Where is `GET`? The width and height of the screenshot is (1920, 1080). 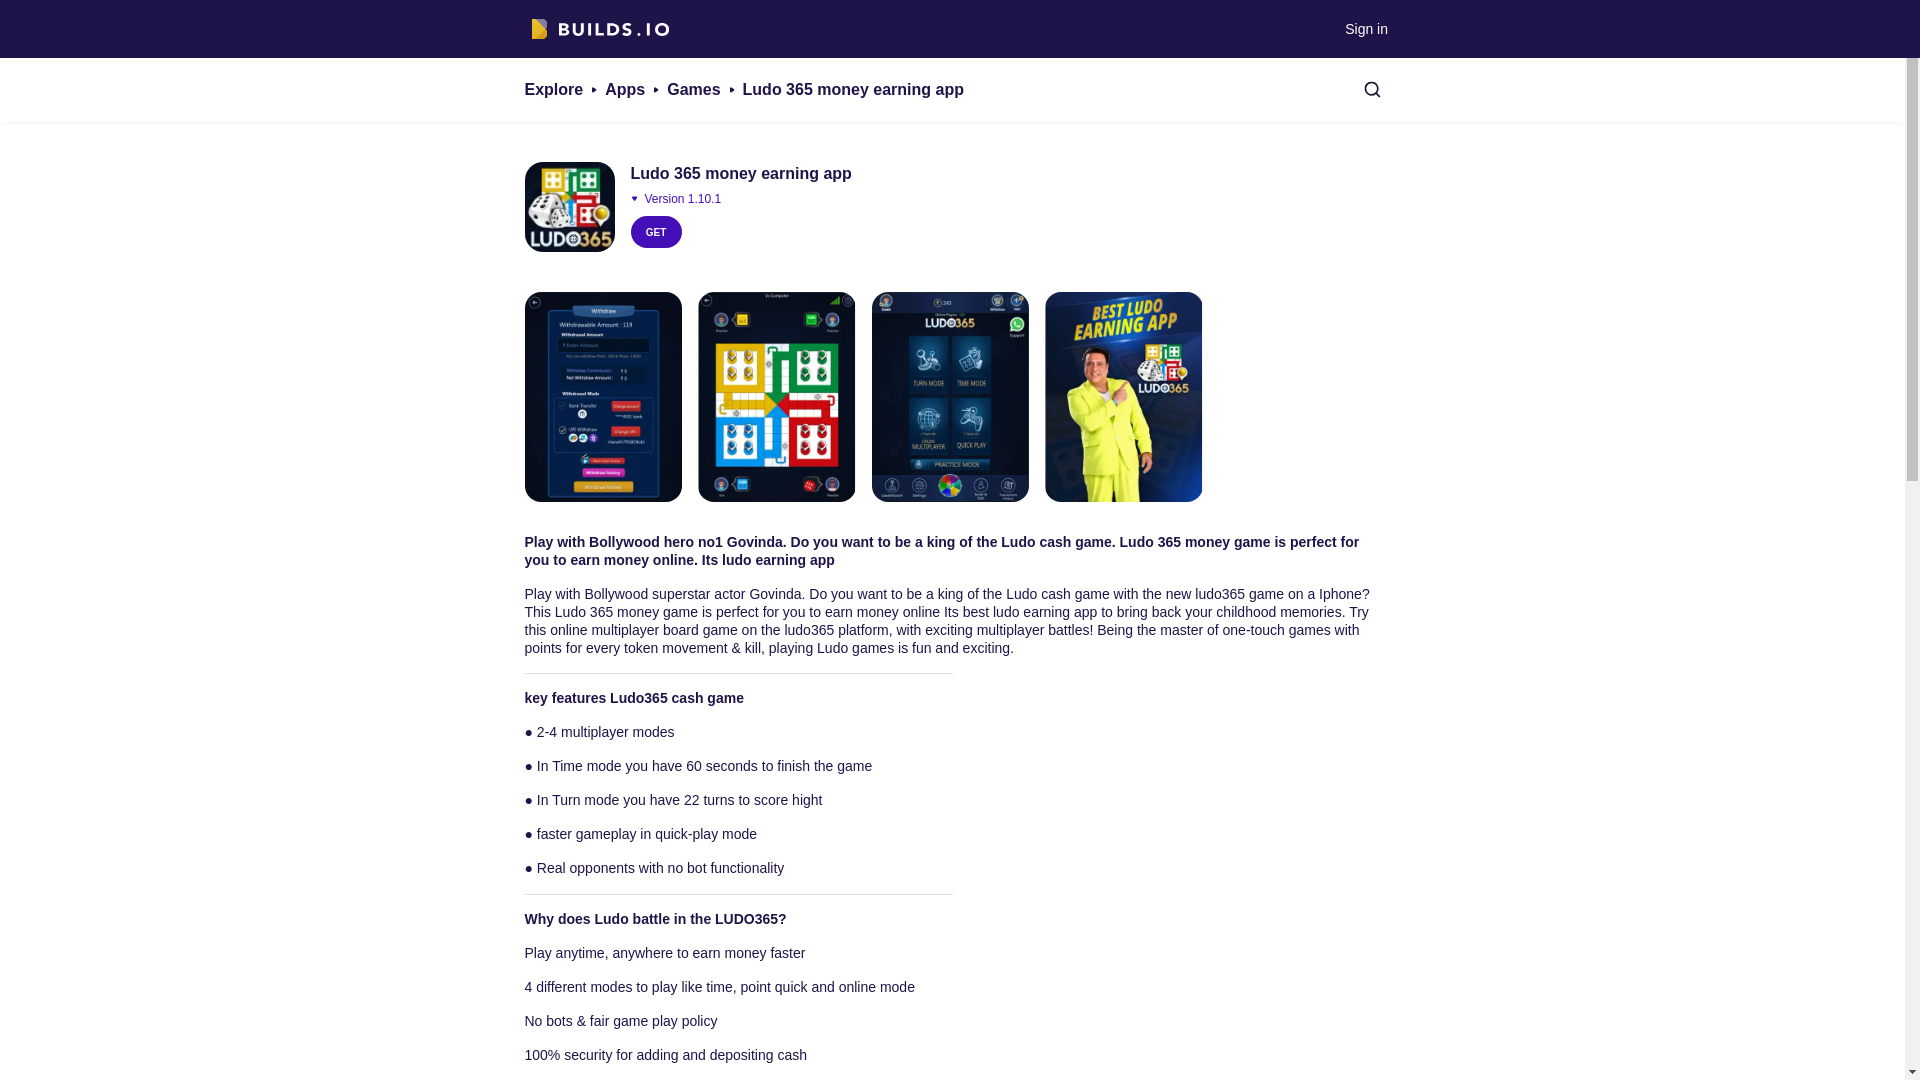
GET is located at coordinates (655, 232).